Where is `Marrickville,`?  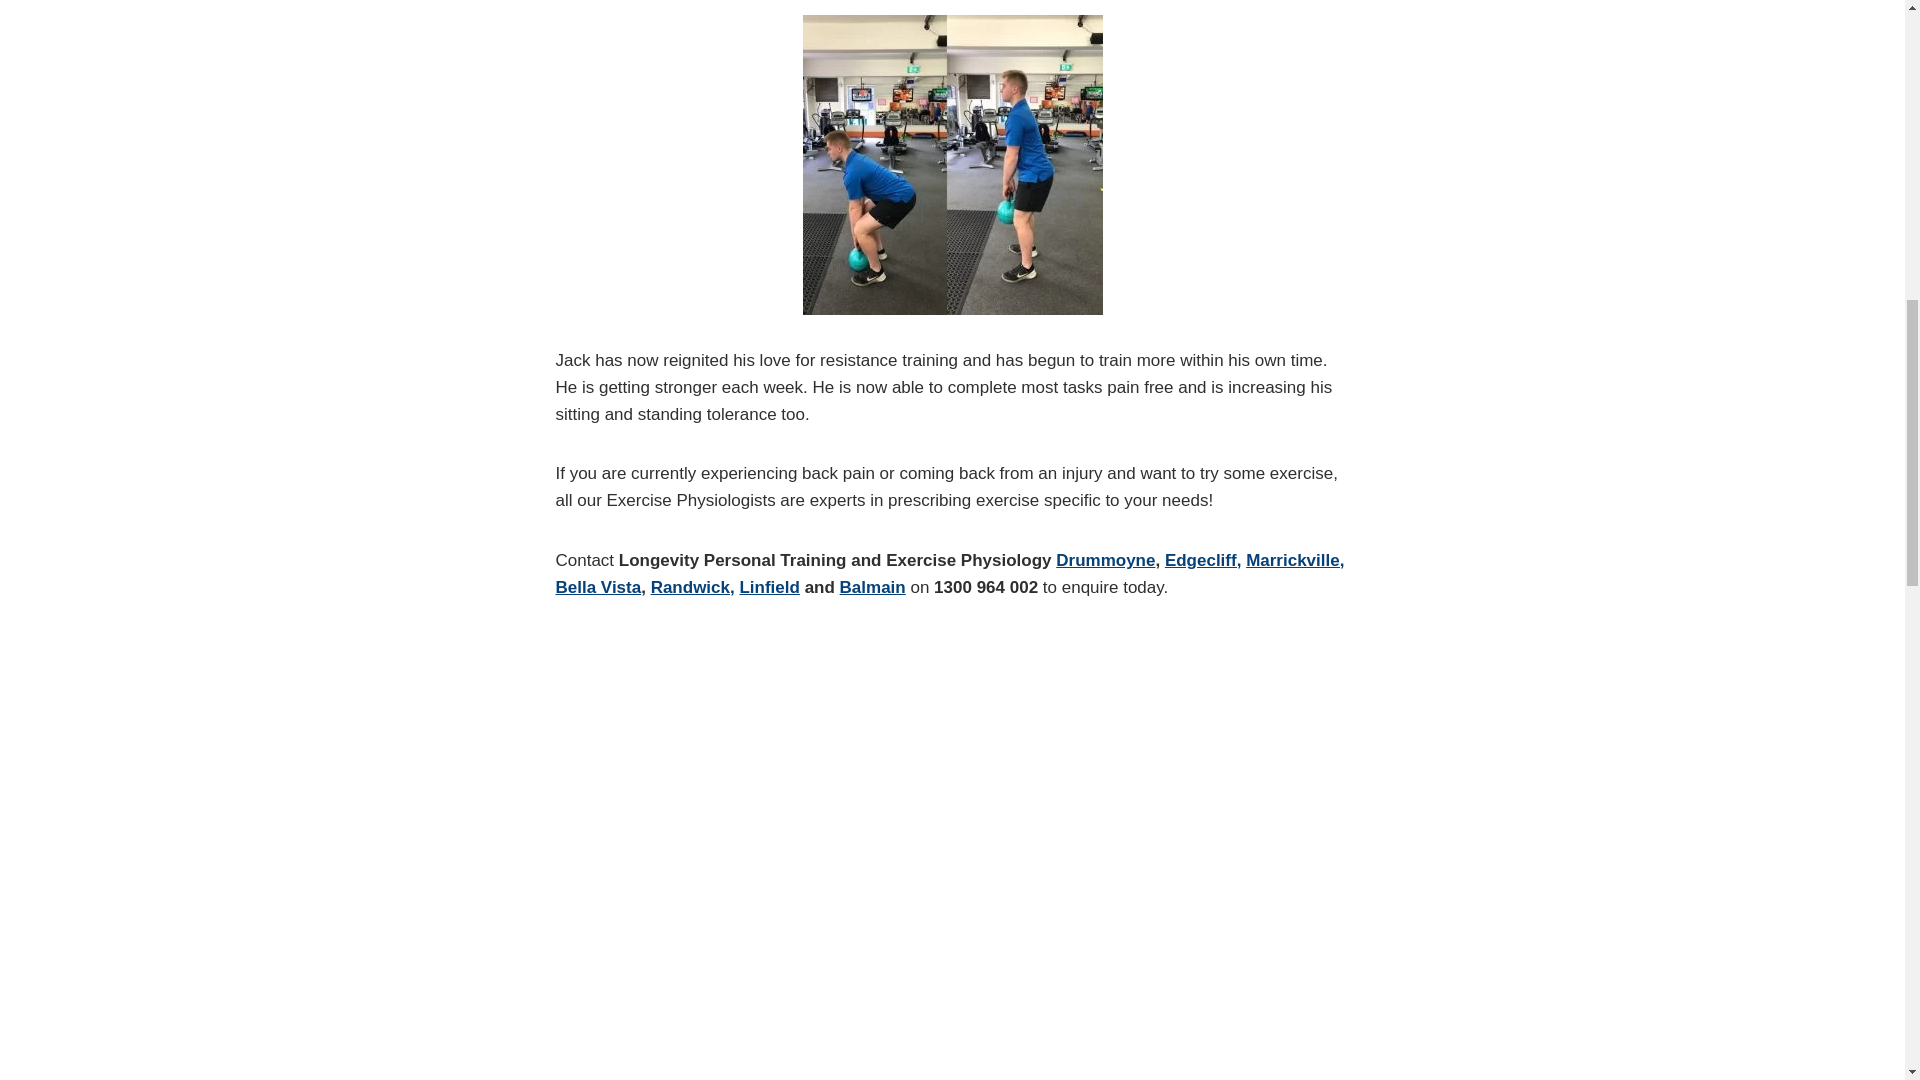
Marrickville, is located at coordinates (1295, 560).